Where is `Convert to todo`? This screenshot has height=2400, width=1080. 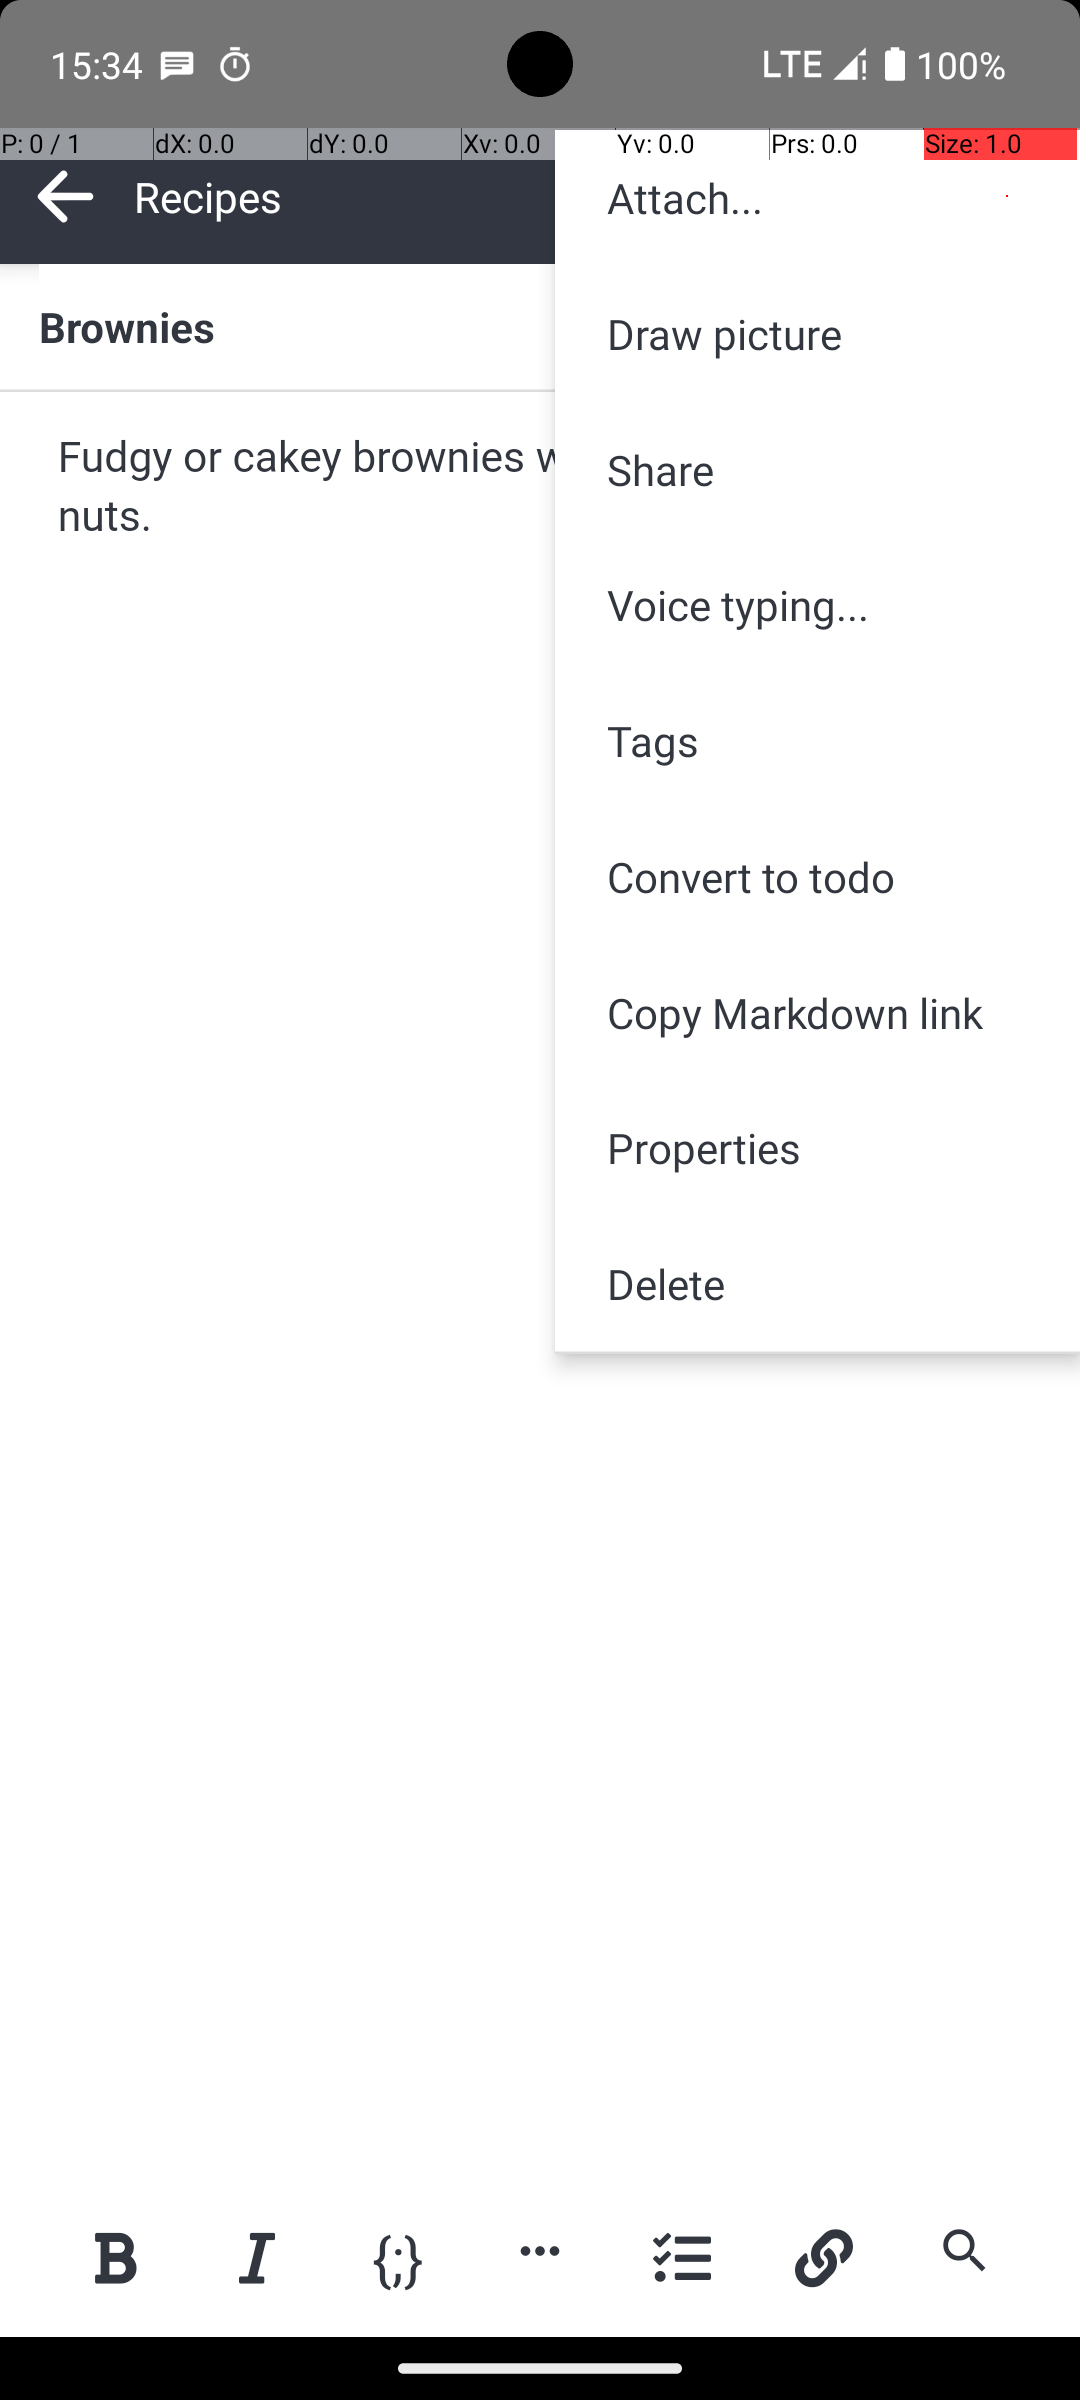 Convert to todo is located at coordinates (818, 876).